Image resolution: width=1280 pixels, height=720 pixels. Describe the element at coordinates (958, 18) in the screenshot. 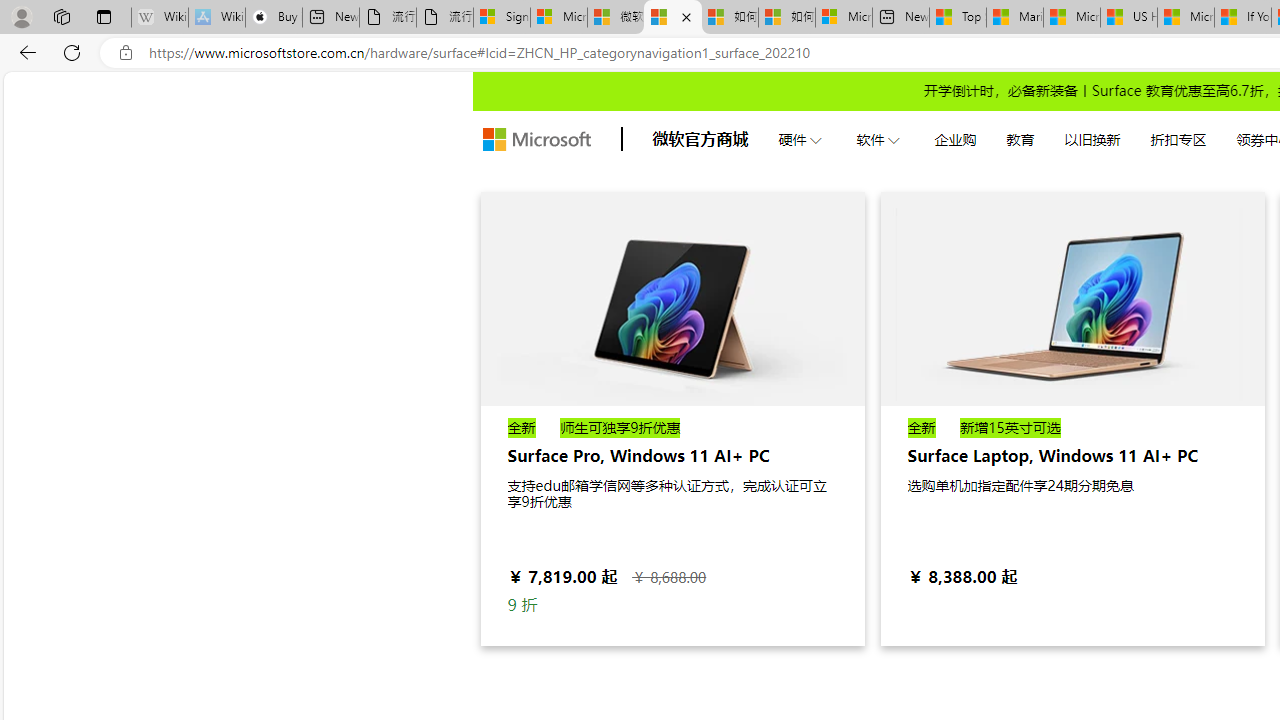

I see `Top Stories - MSN` at that location.